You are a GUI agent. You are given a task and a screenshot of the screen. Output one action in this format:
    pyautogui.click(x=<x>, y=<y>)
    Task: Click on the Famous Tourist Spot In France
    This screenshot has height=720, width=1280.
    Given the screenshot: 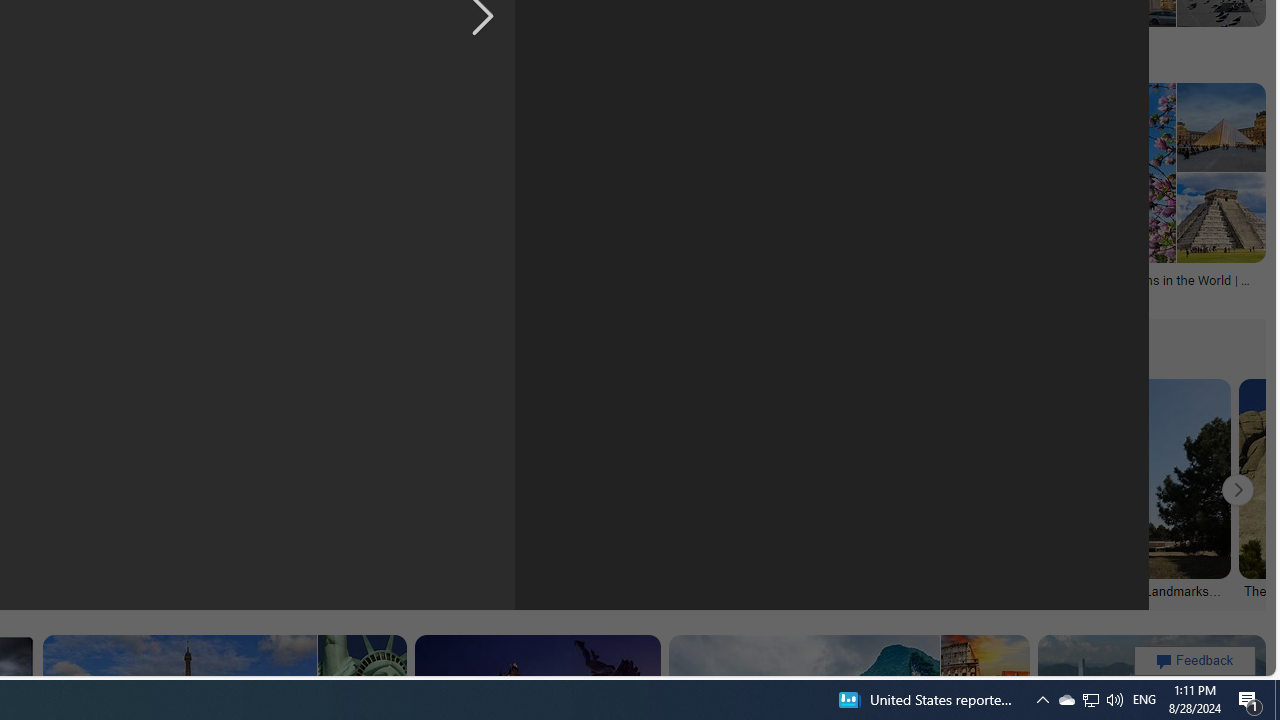 What is the action you would take?
    pyautogui.click(x=1032, y=44)
    